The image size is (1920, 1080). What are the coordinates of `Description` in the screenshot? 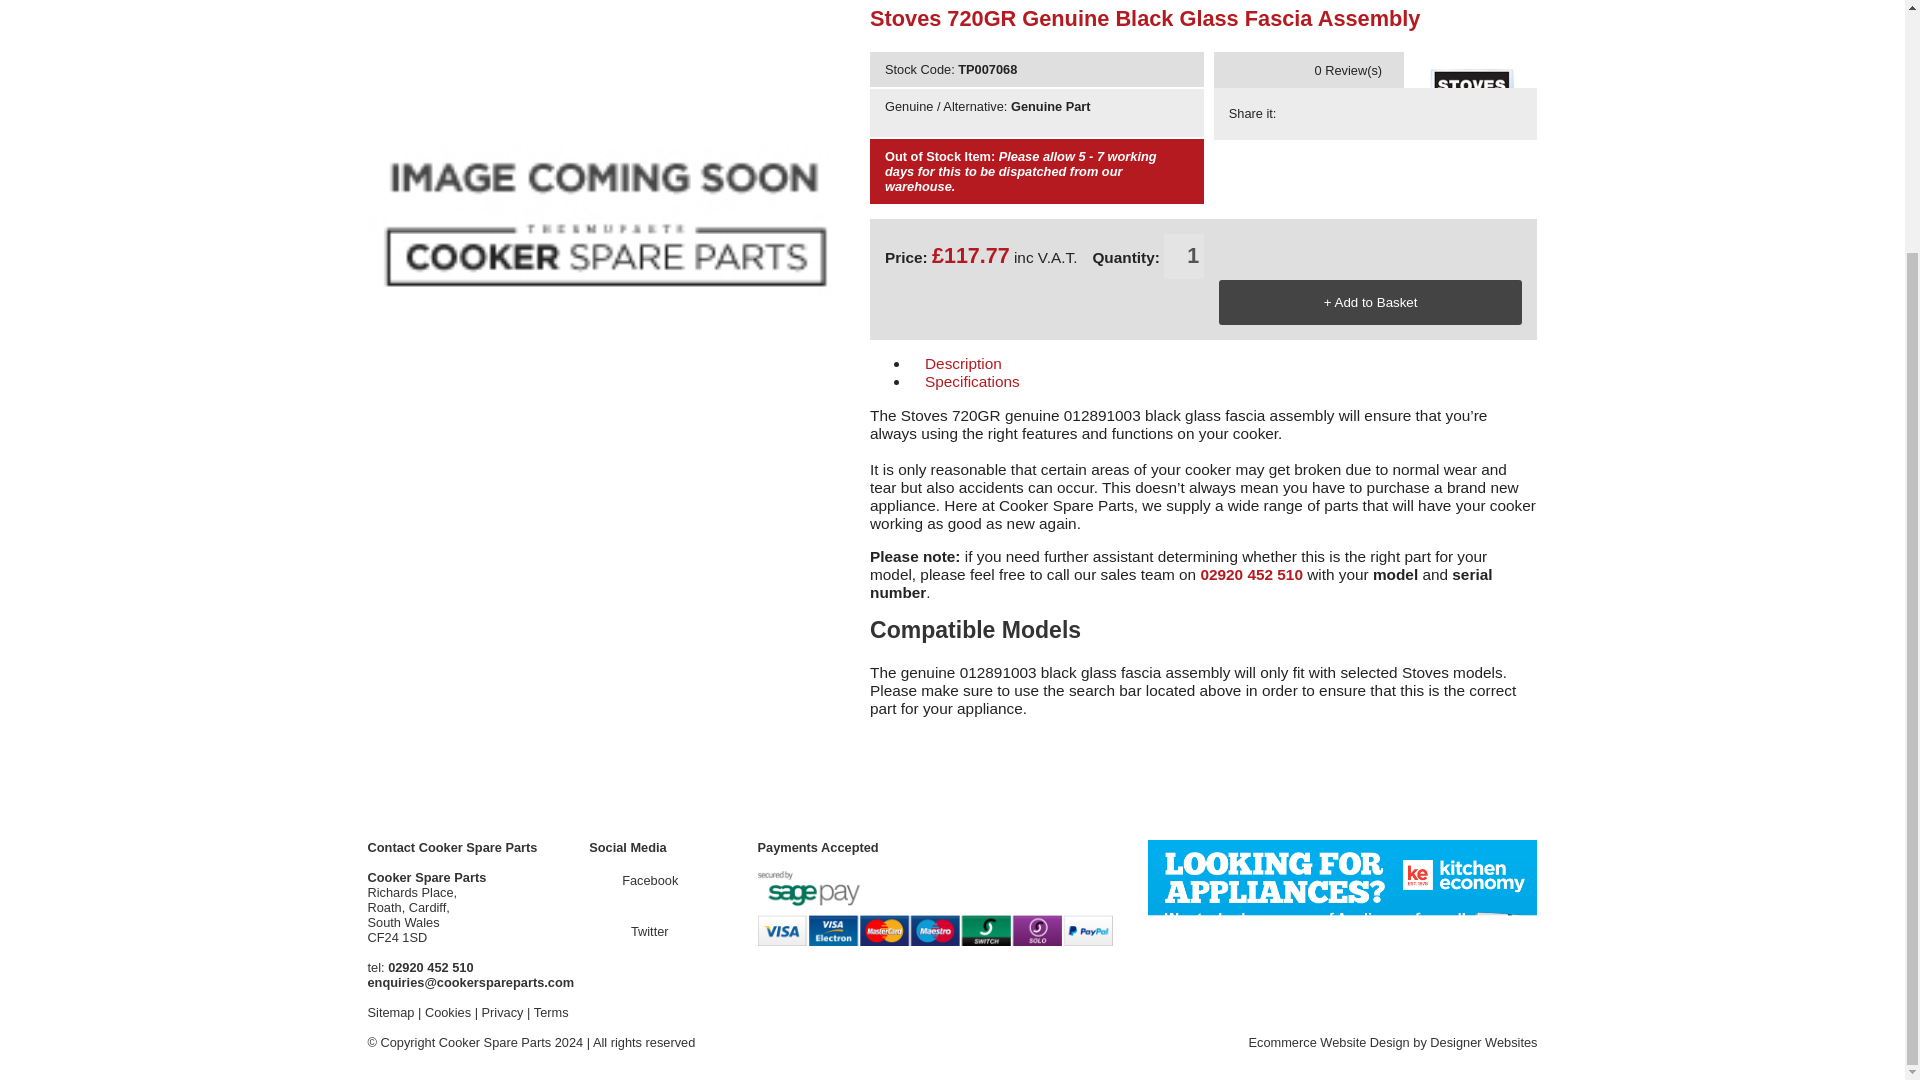 It's located at (1067, 364).